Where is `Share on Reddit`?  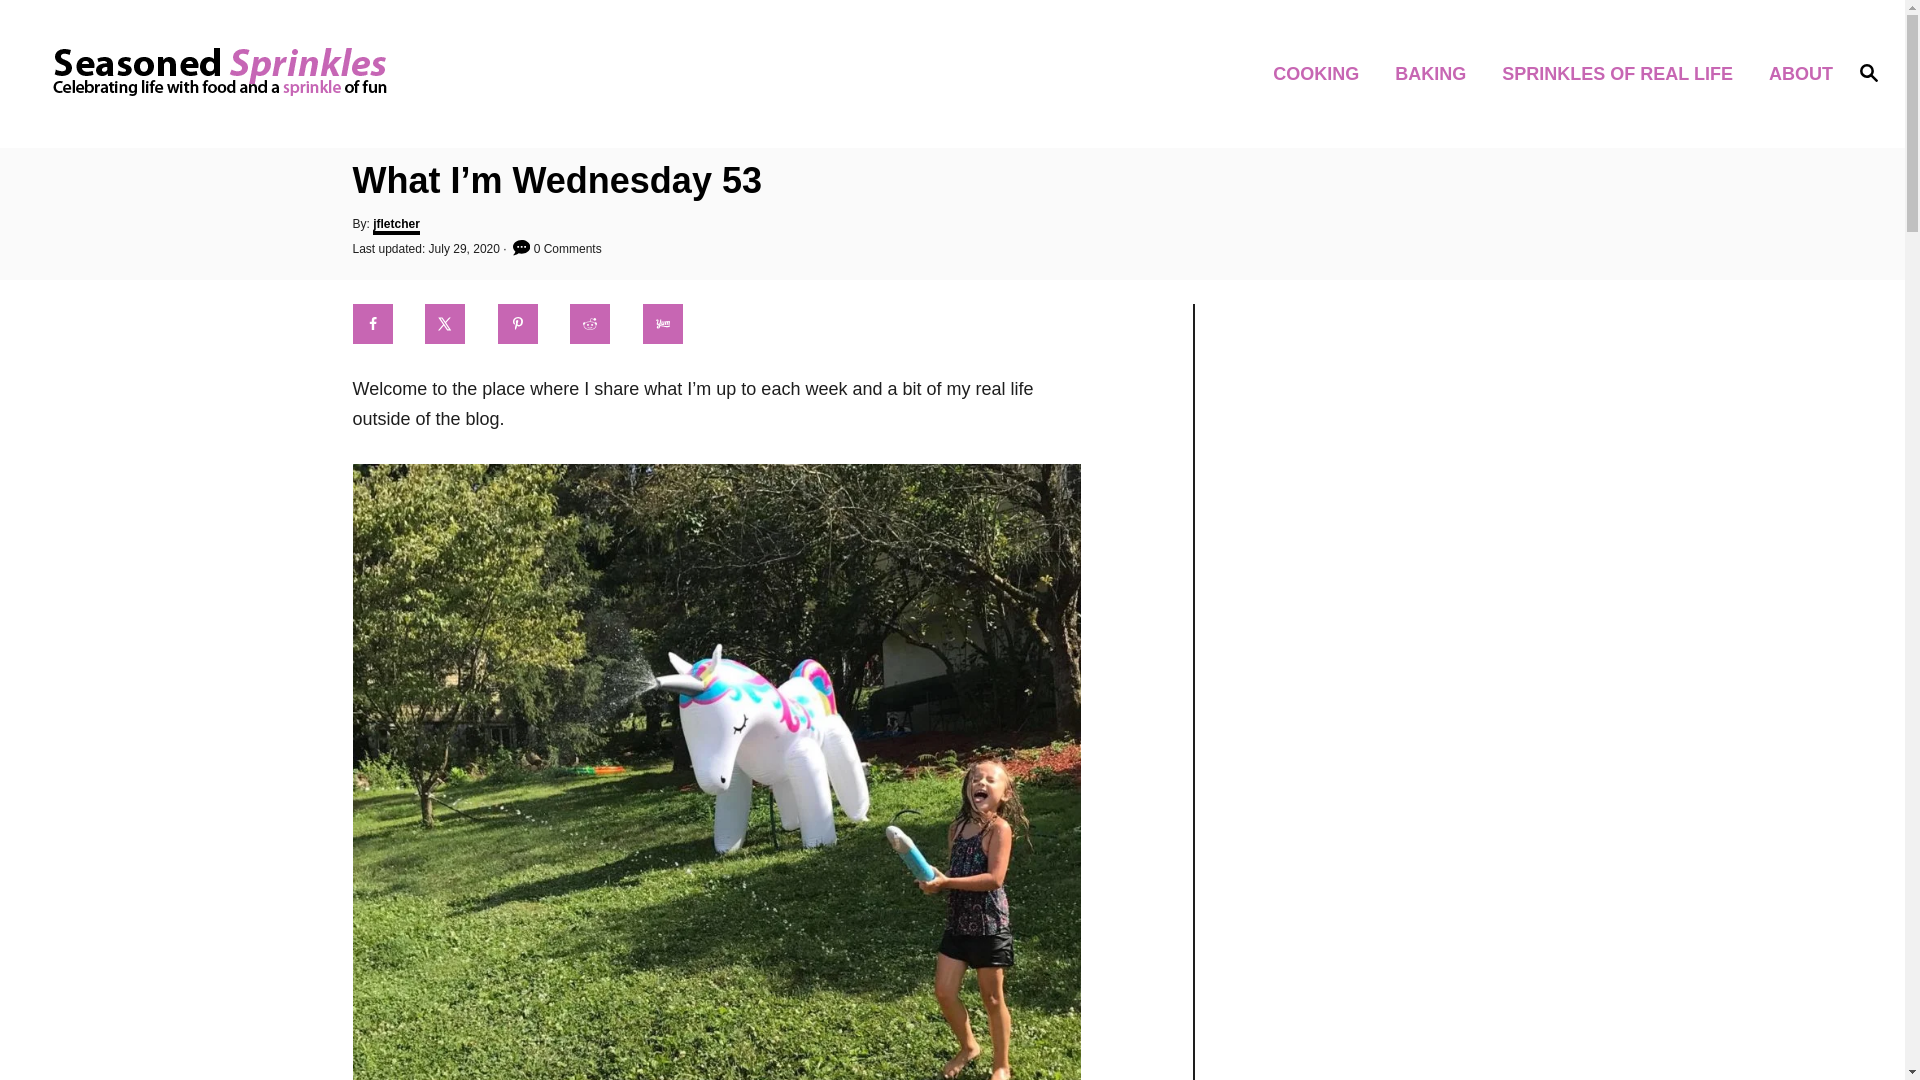
Share on Reddit is located at coordinates (598, 324).